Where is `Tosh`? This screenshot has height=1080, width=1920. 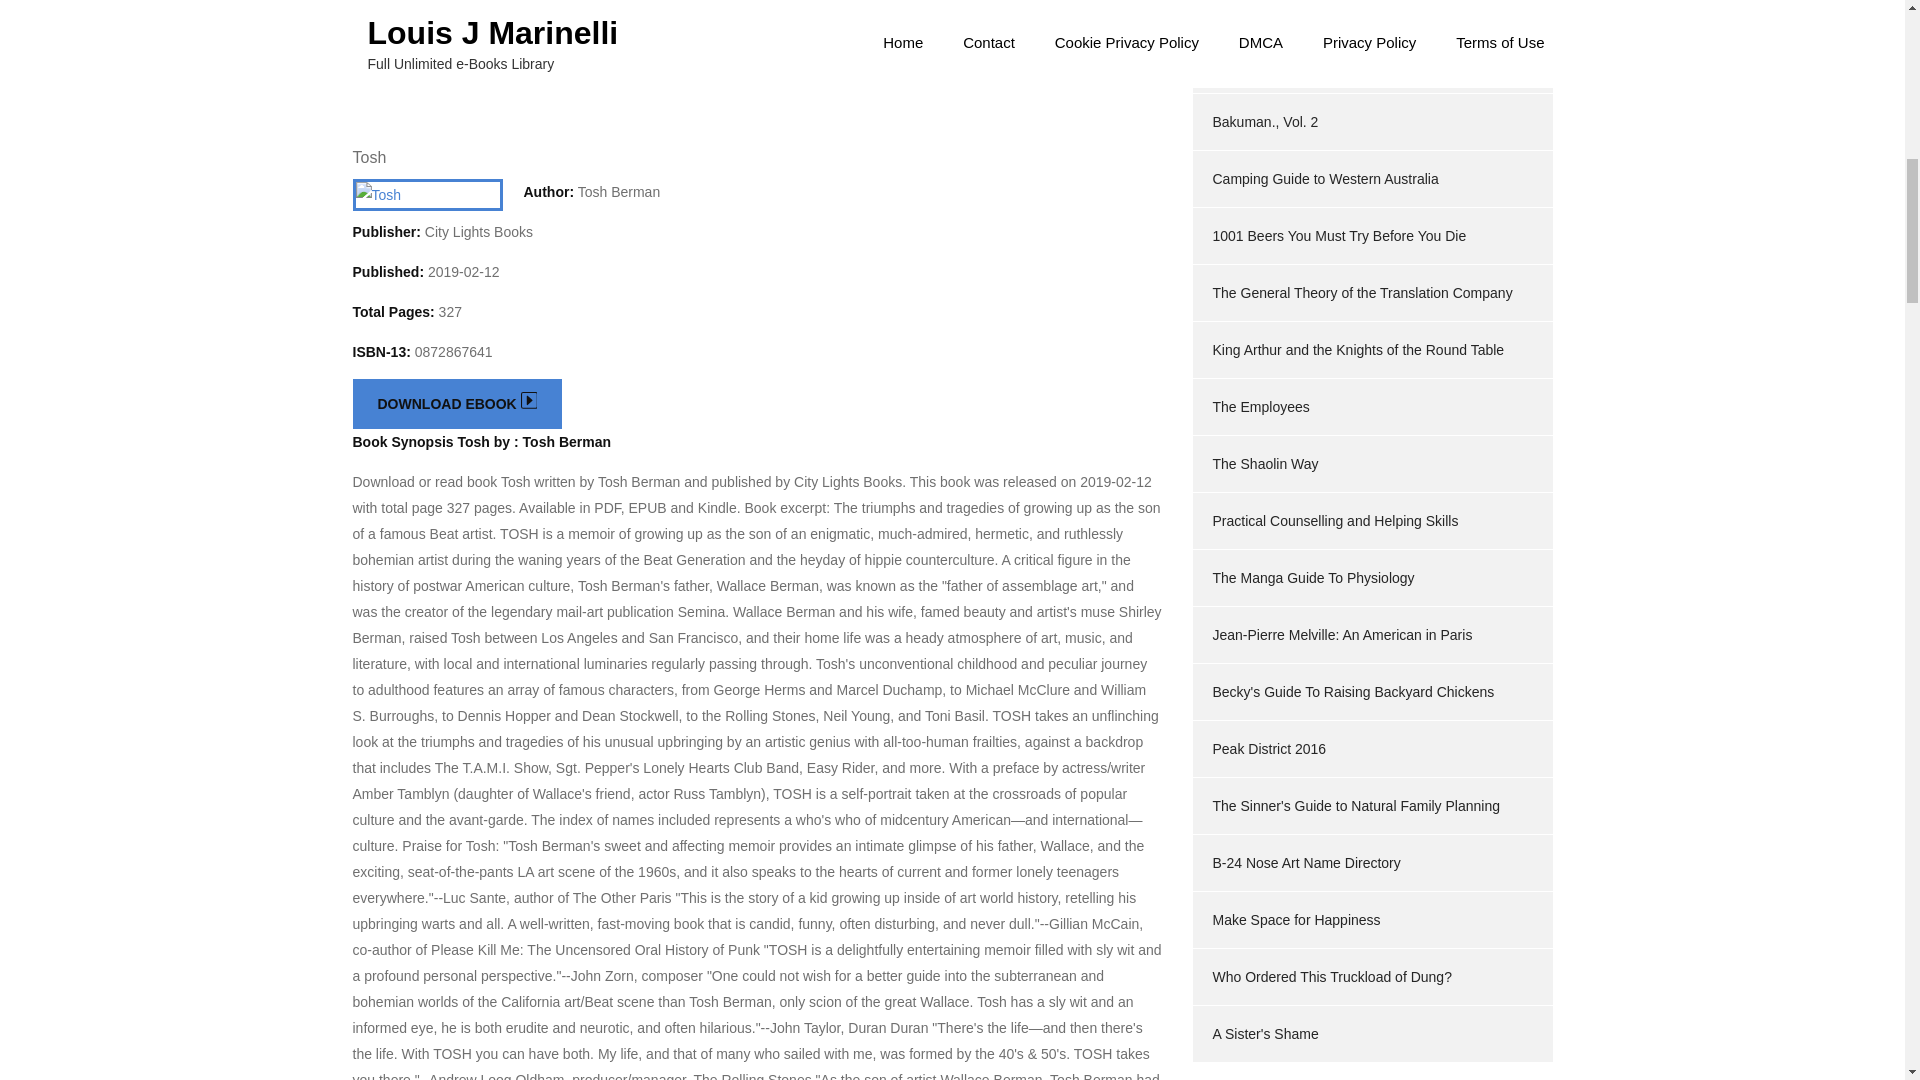 Tosh is located at coordinates (368, 158).